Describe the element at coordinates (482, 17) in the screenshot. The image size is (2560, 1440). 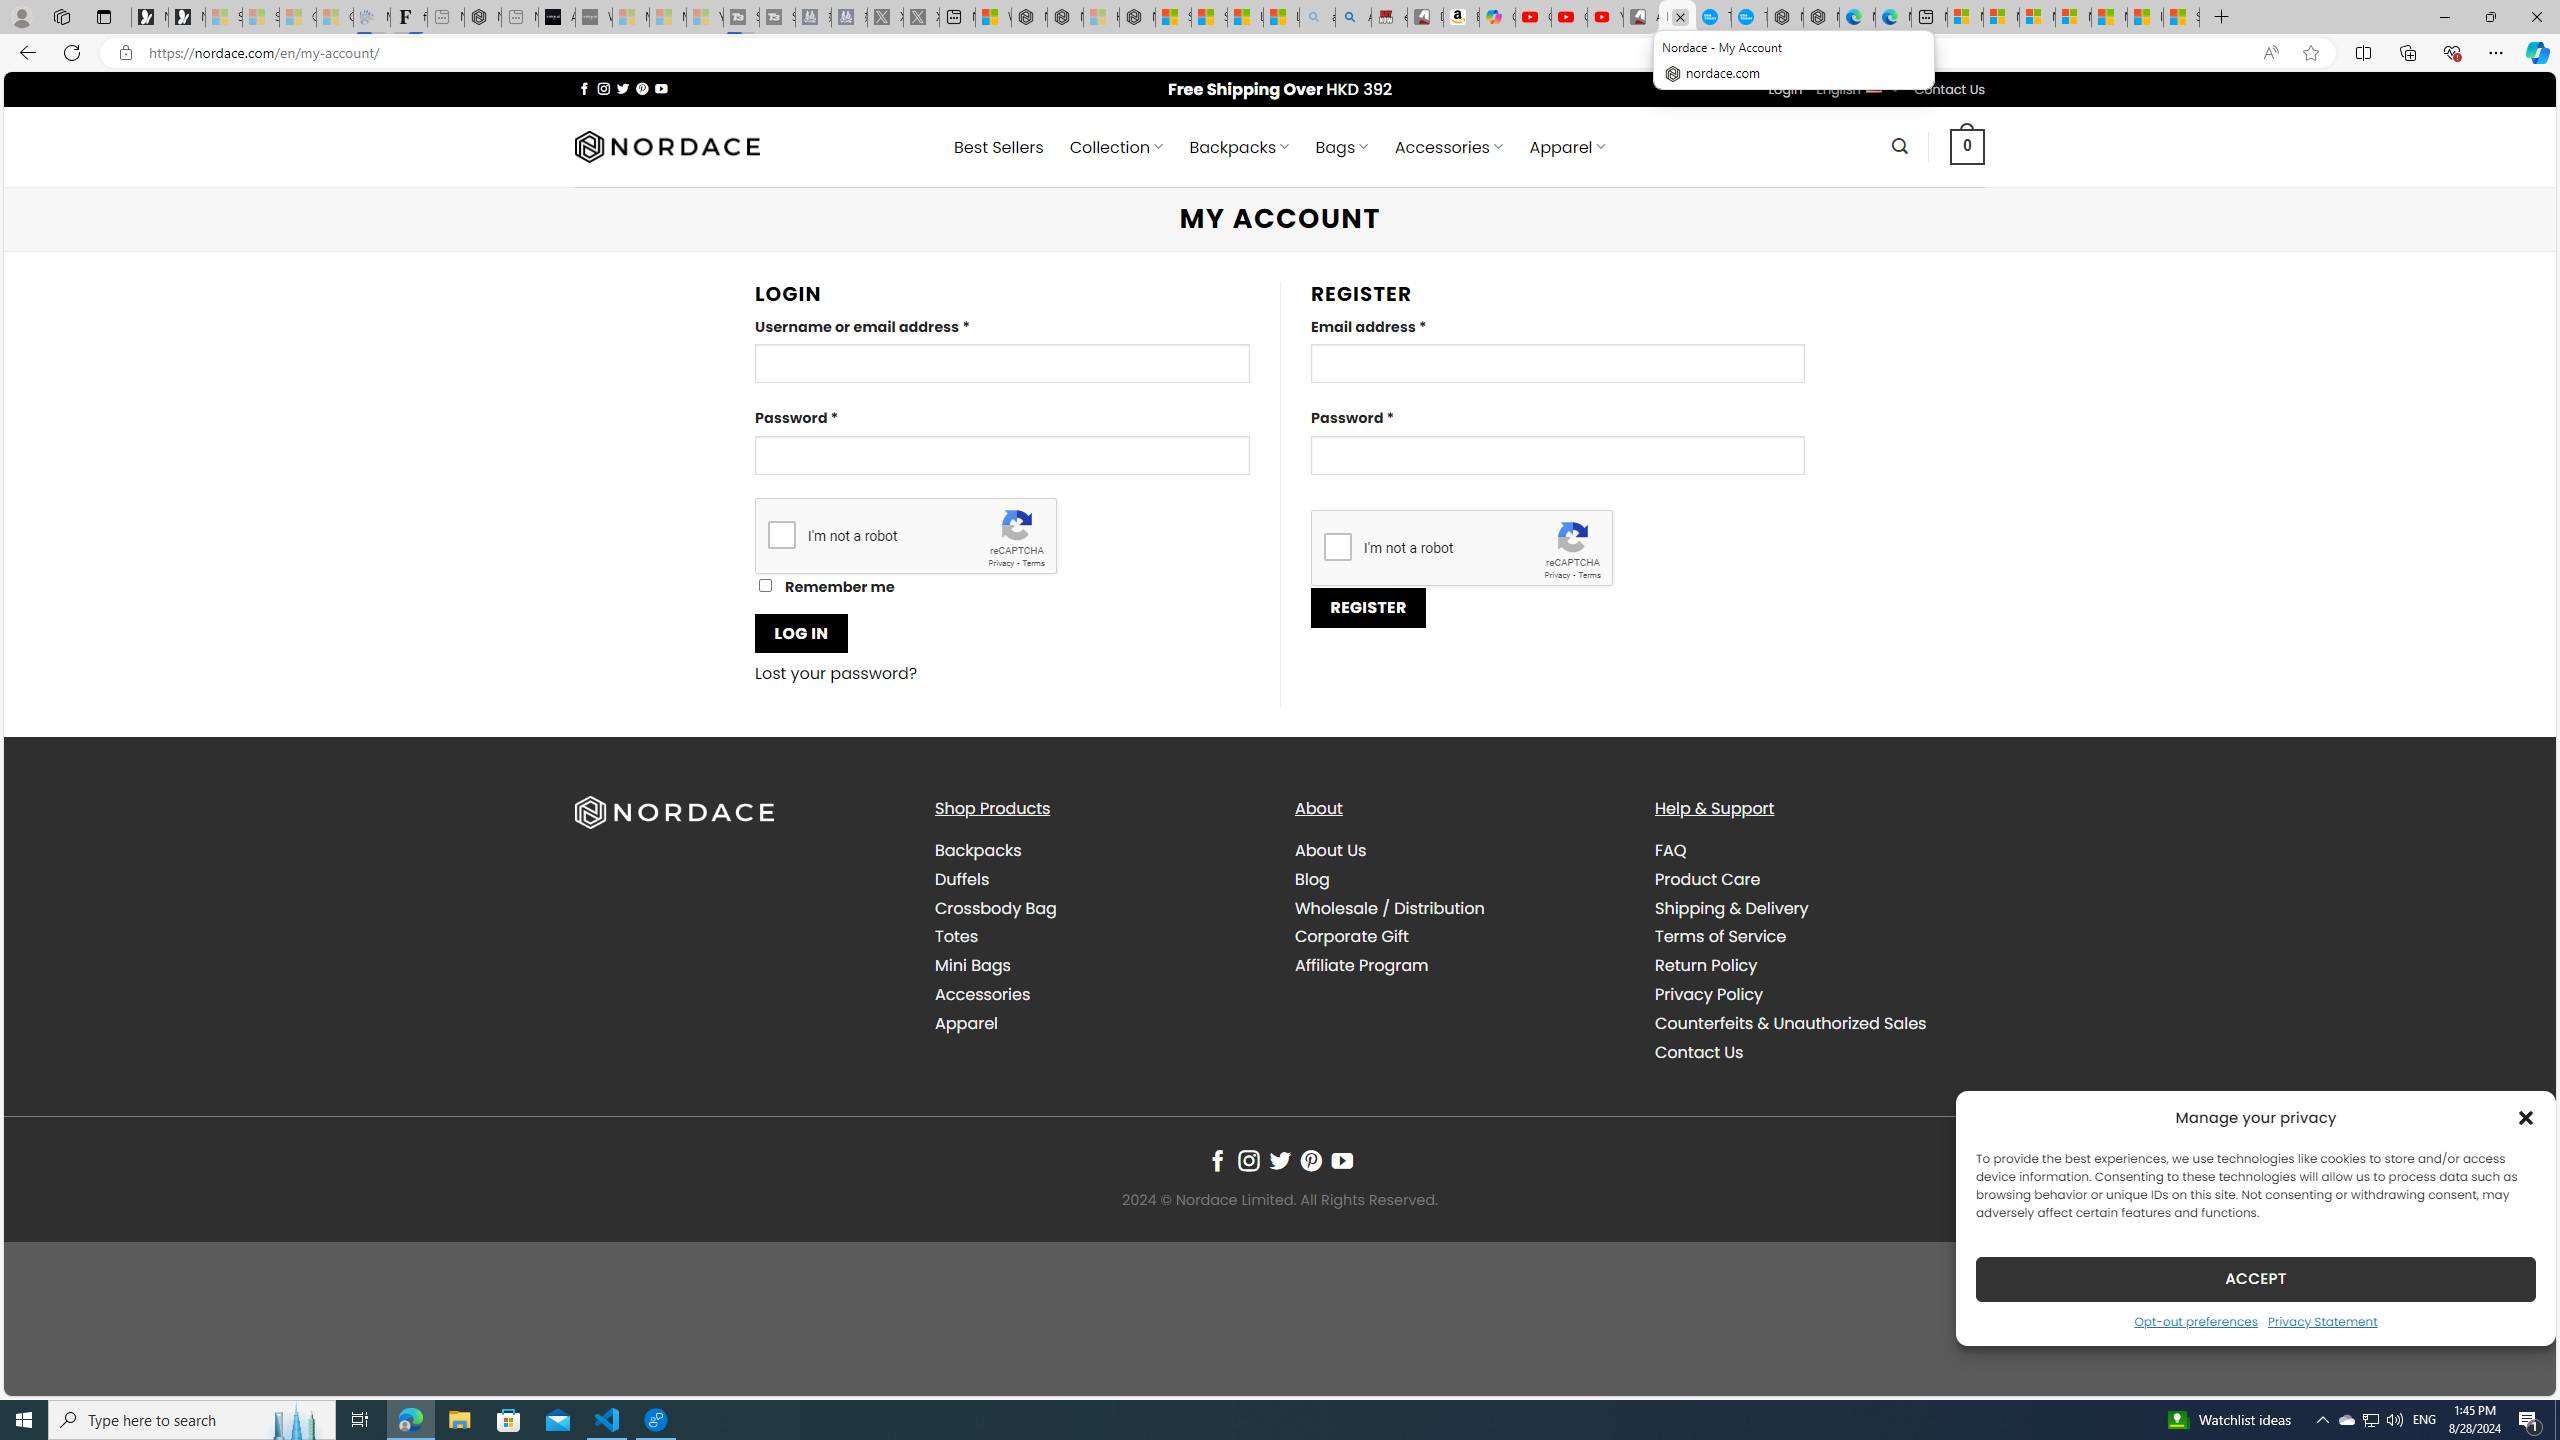
I see `Nordace - #1 Japanese Best-Seller - Siena Smart Backpack` at that location.